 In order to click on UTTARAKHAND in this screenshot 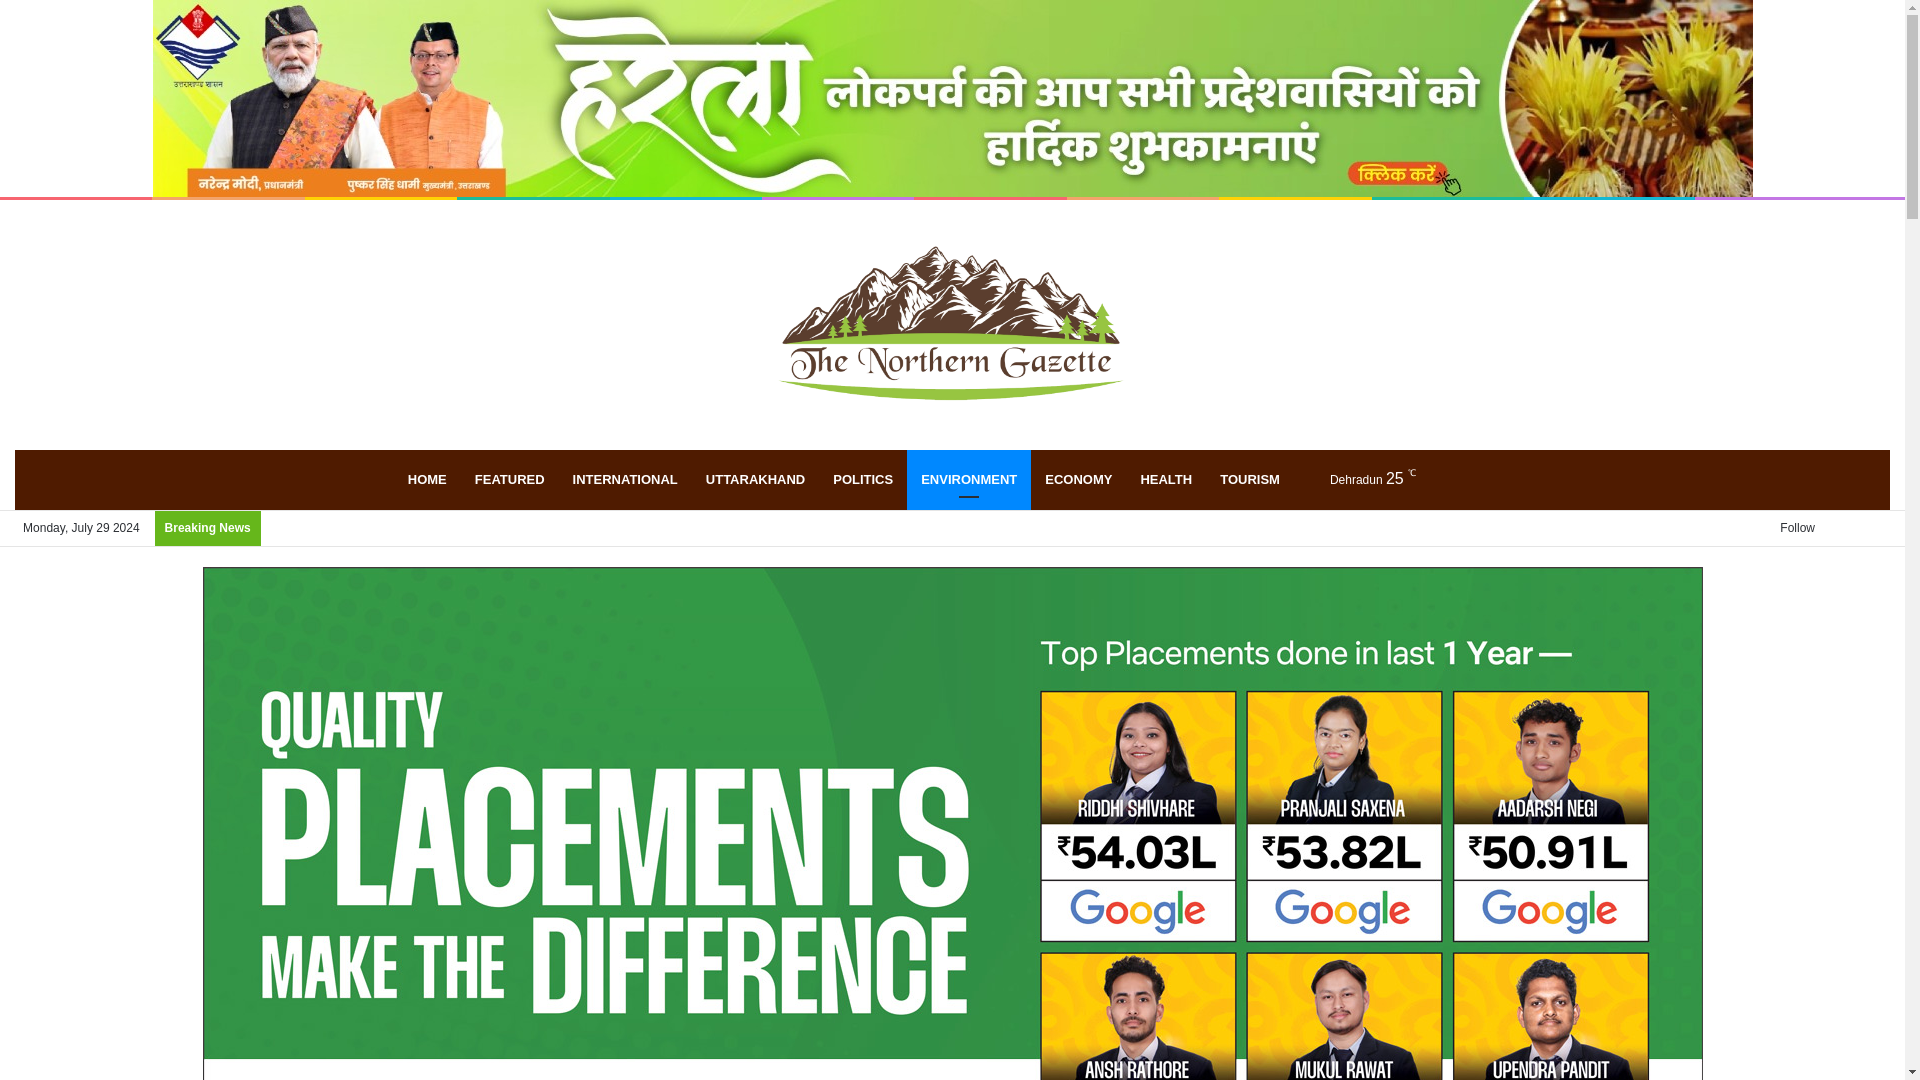, I will do `click(755, 480)`.